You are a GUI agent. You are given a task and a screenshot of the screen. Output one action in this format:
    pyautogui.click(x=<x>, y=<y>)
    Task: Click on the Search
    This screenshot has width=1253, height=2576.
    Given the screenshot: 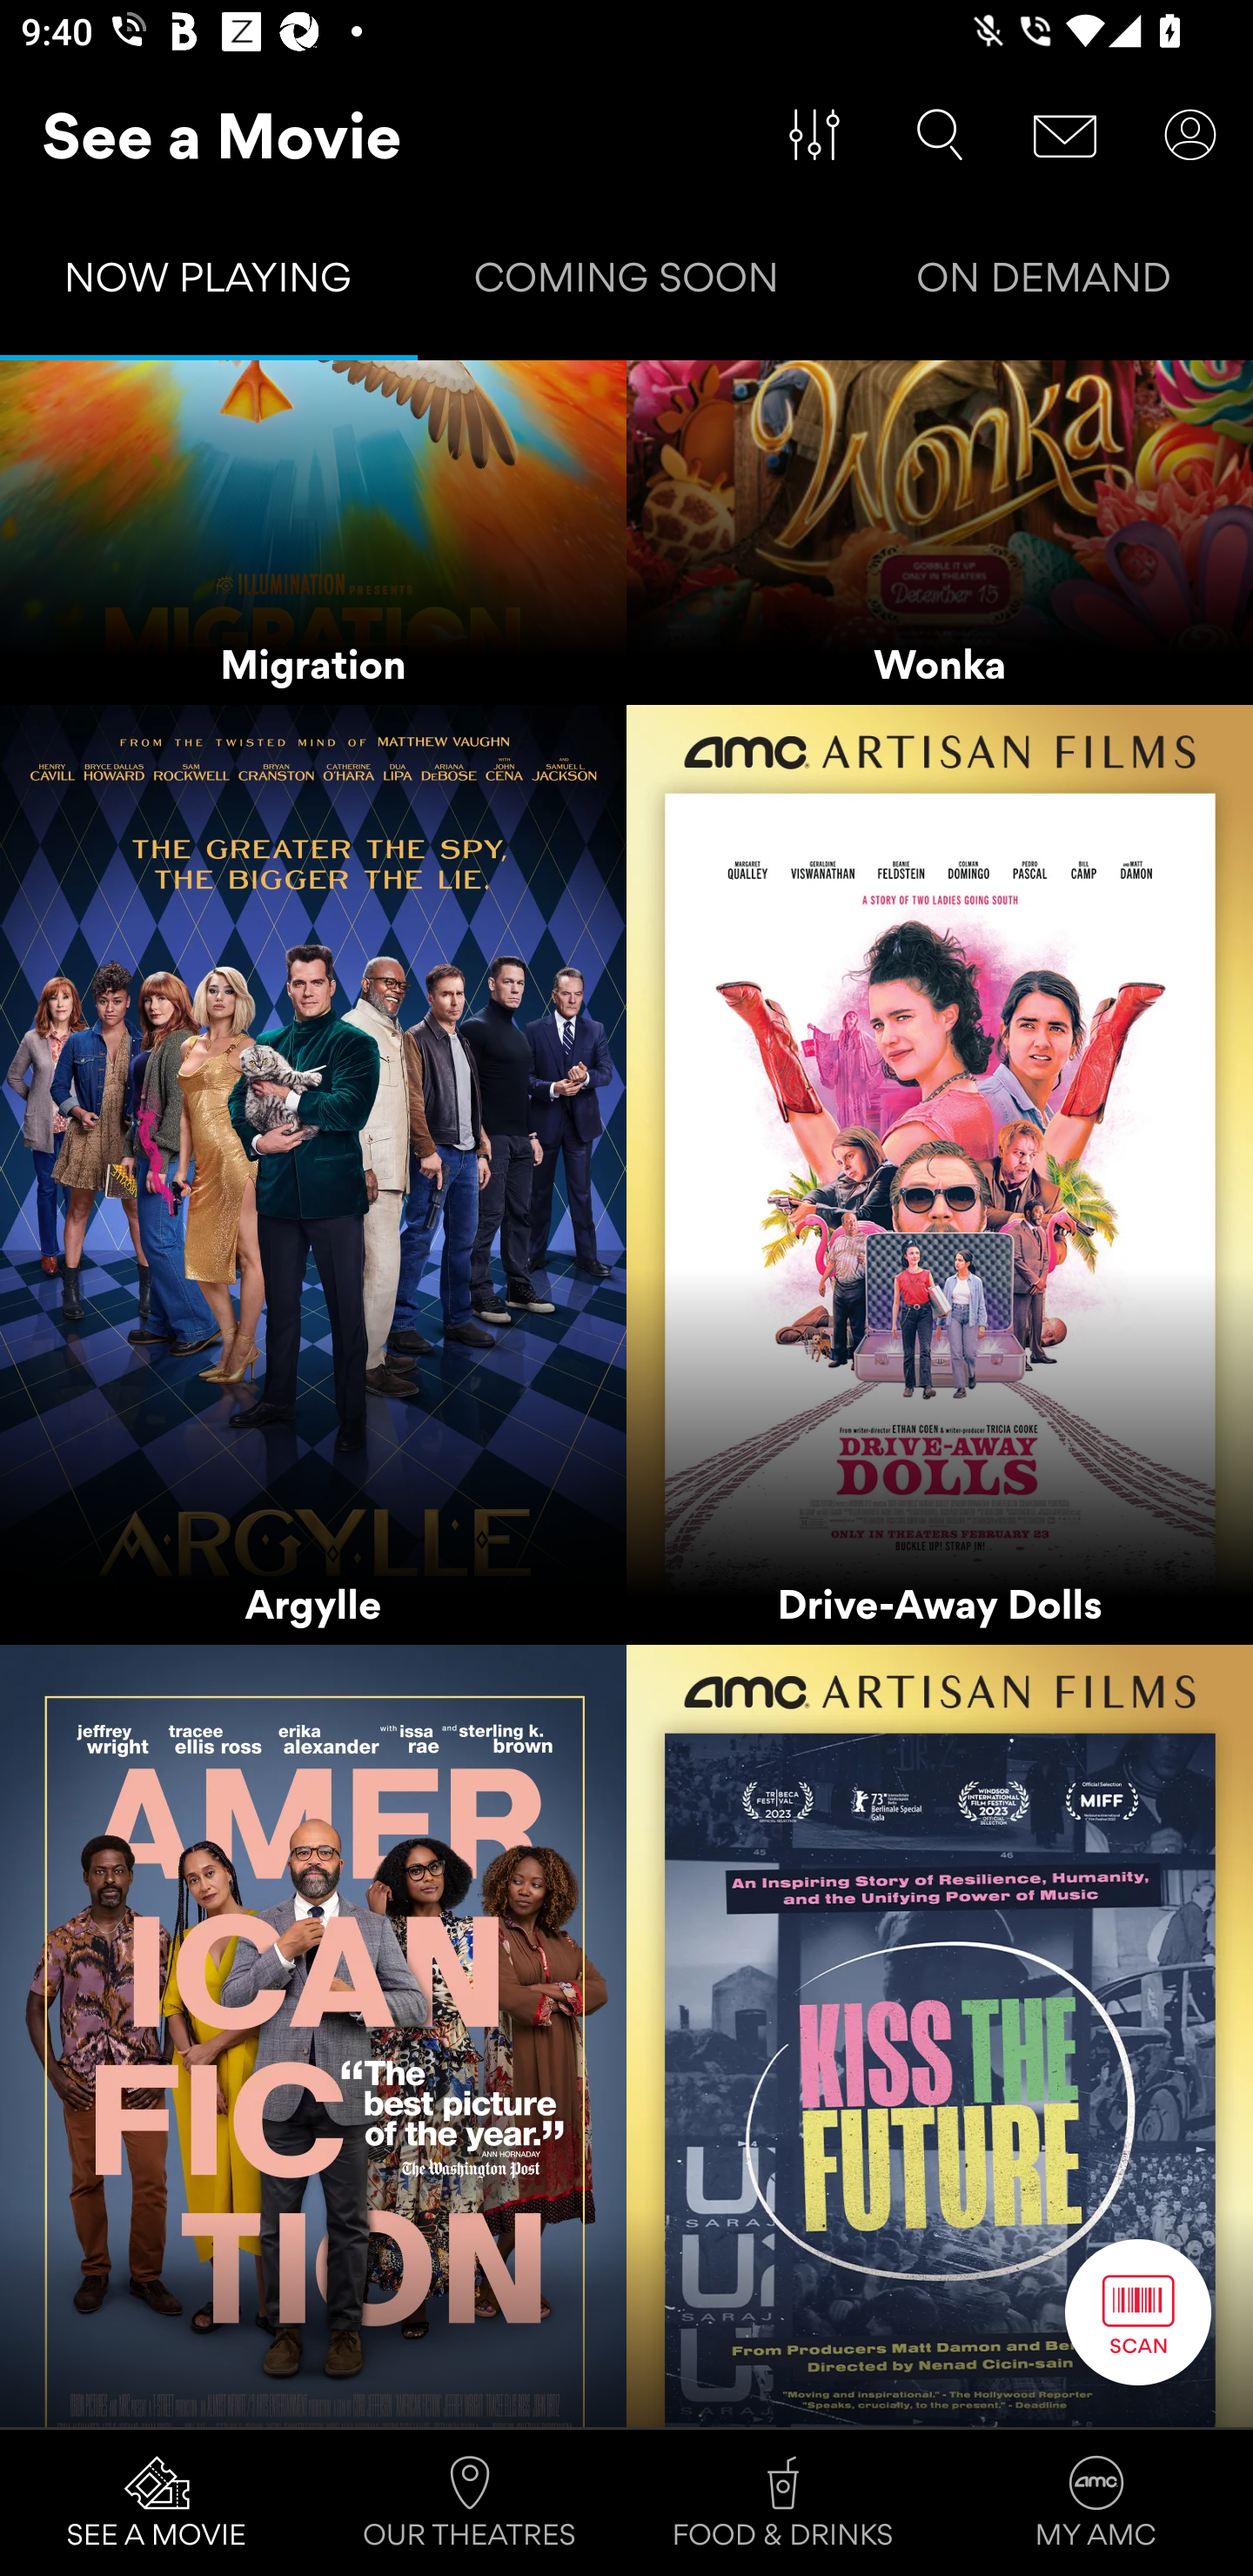 What is the action you would take?
    pyautogui.click(x=940, y=135)
    